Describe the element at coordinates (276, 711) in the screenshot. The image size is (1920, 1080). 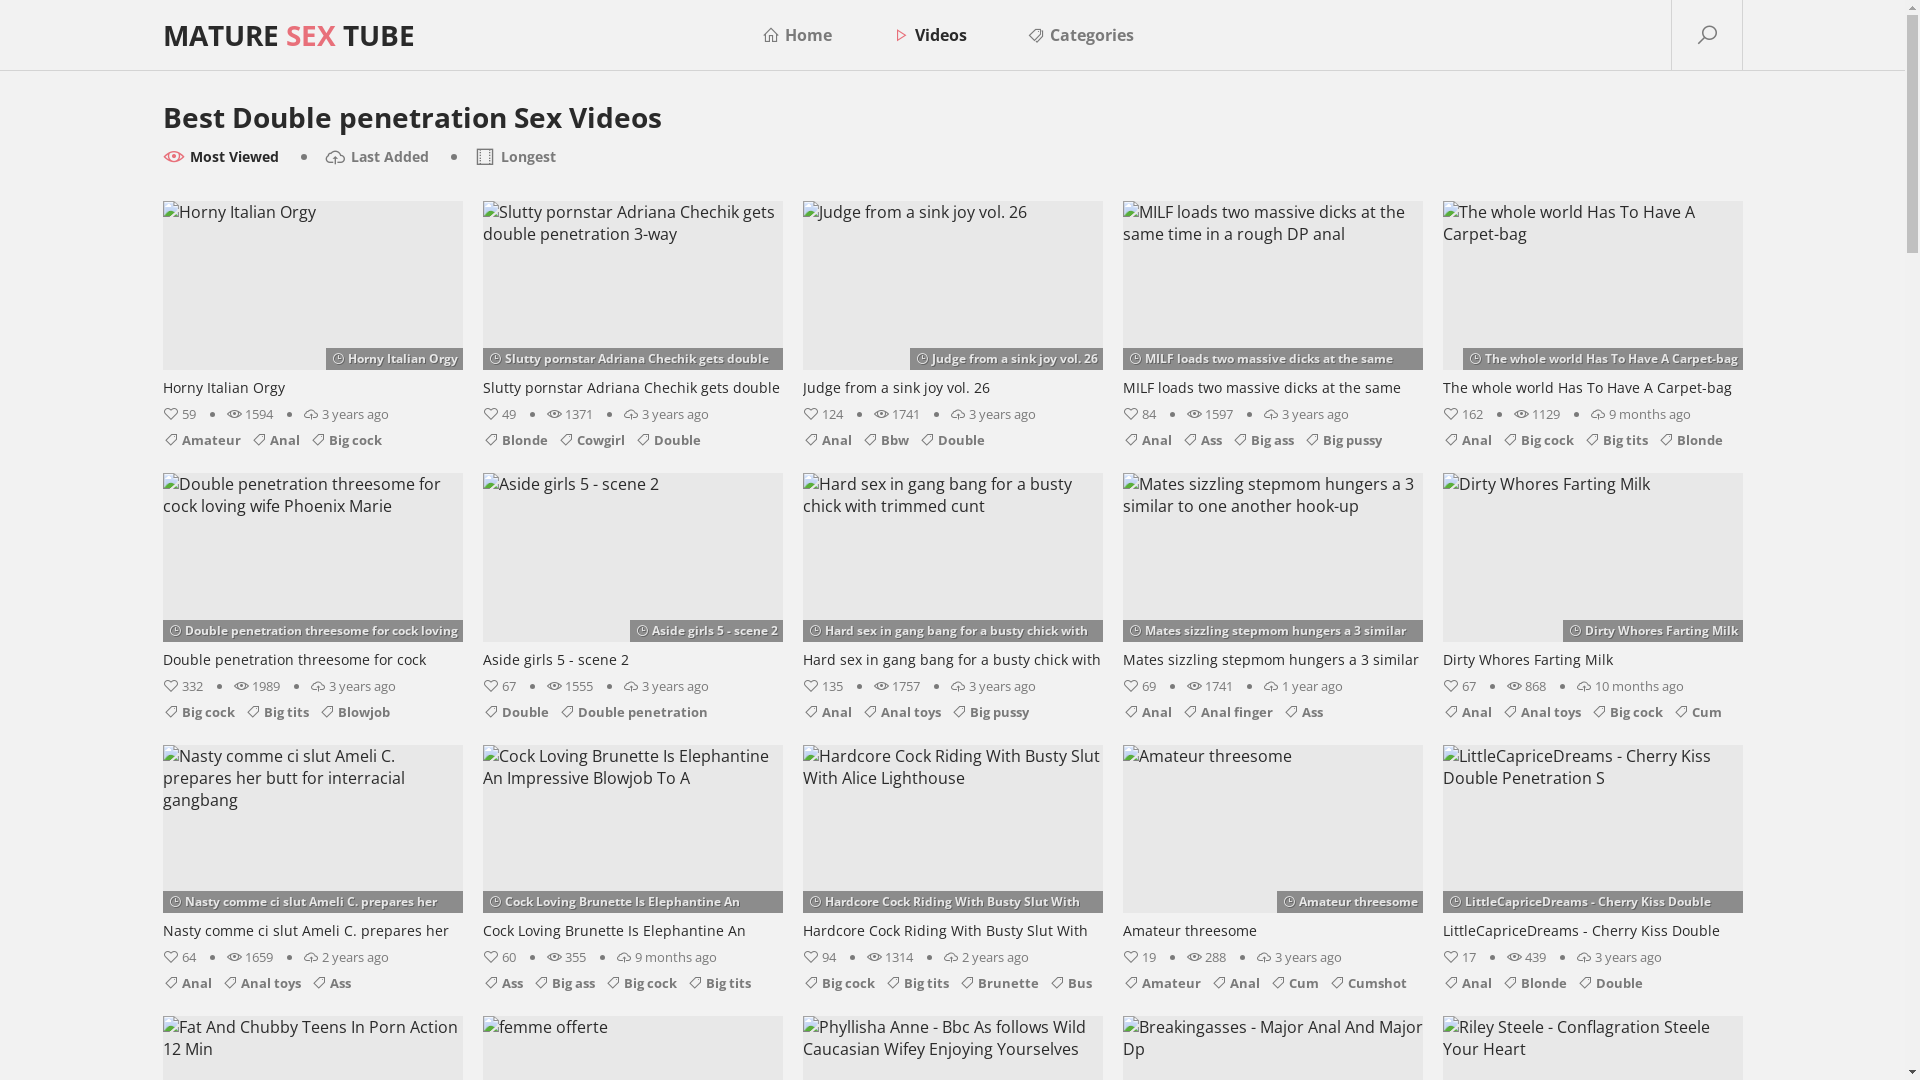
I see `Big tits` at that location.